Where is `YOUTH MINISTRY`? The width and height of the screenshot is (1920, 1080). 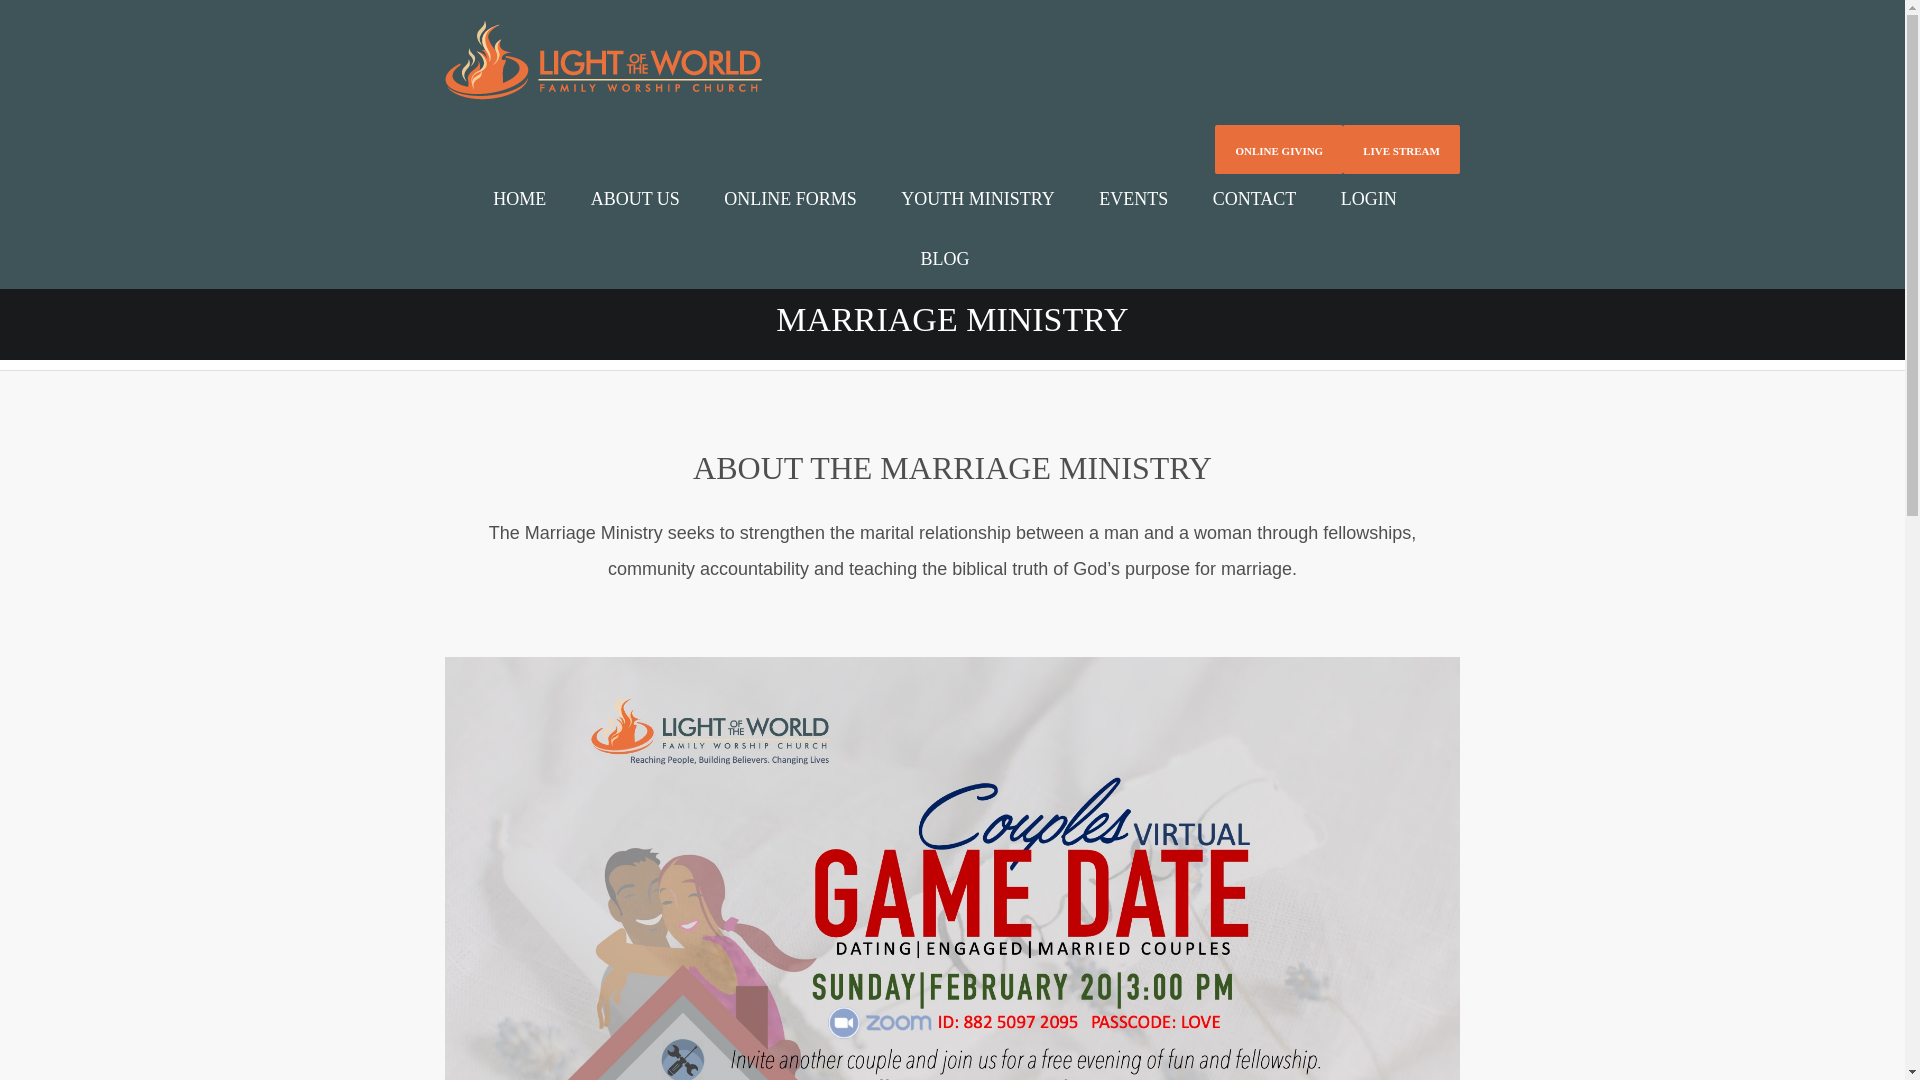
YOUTH MINISTRY is located at coordinates (978, 198).